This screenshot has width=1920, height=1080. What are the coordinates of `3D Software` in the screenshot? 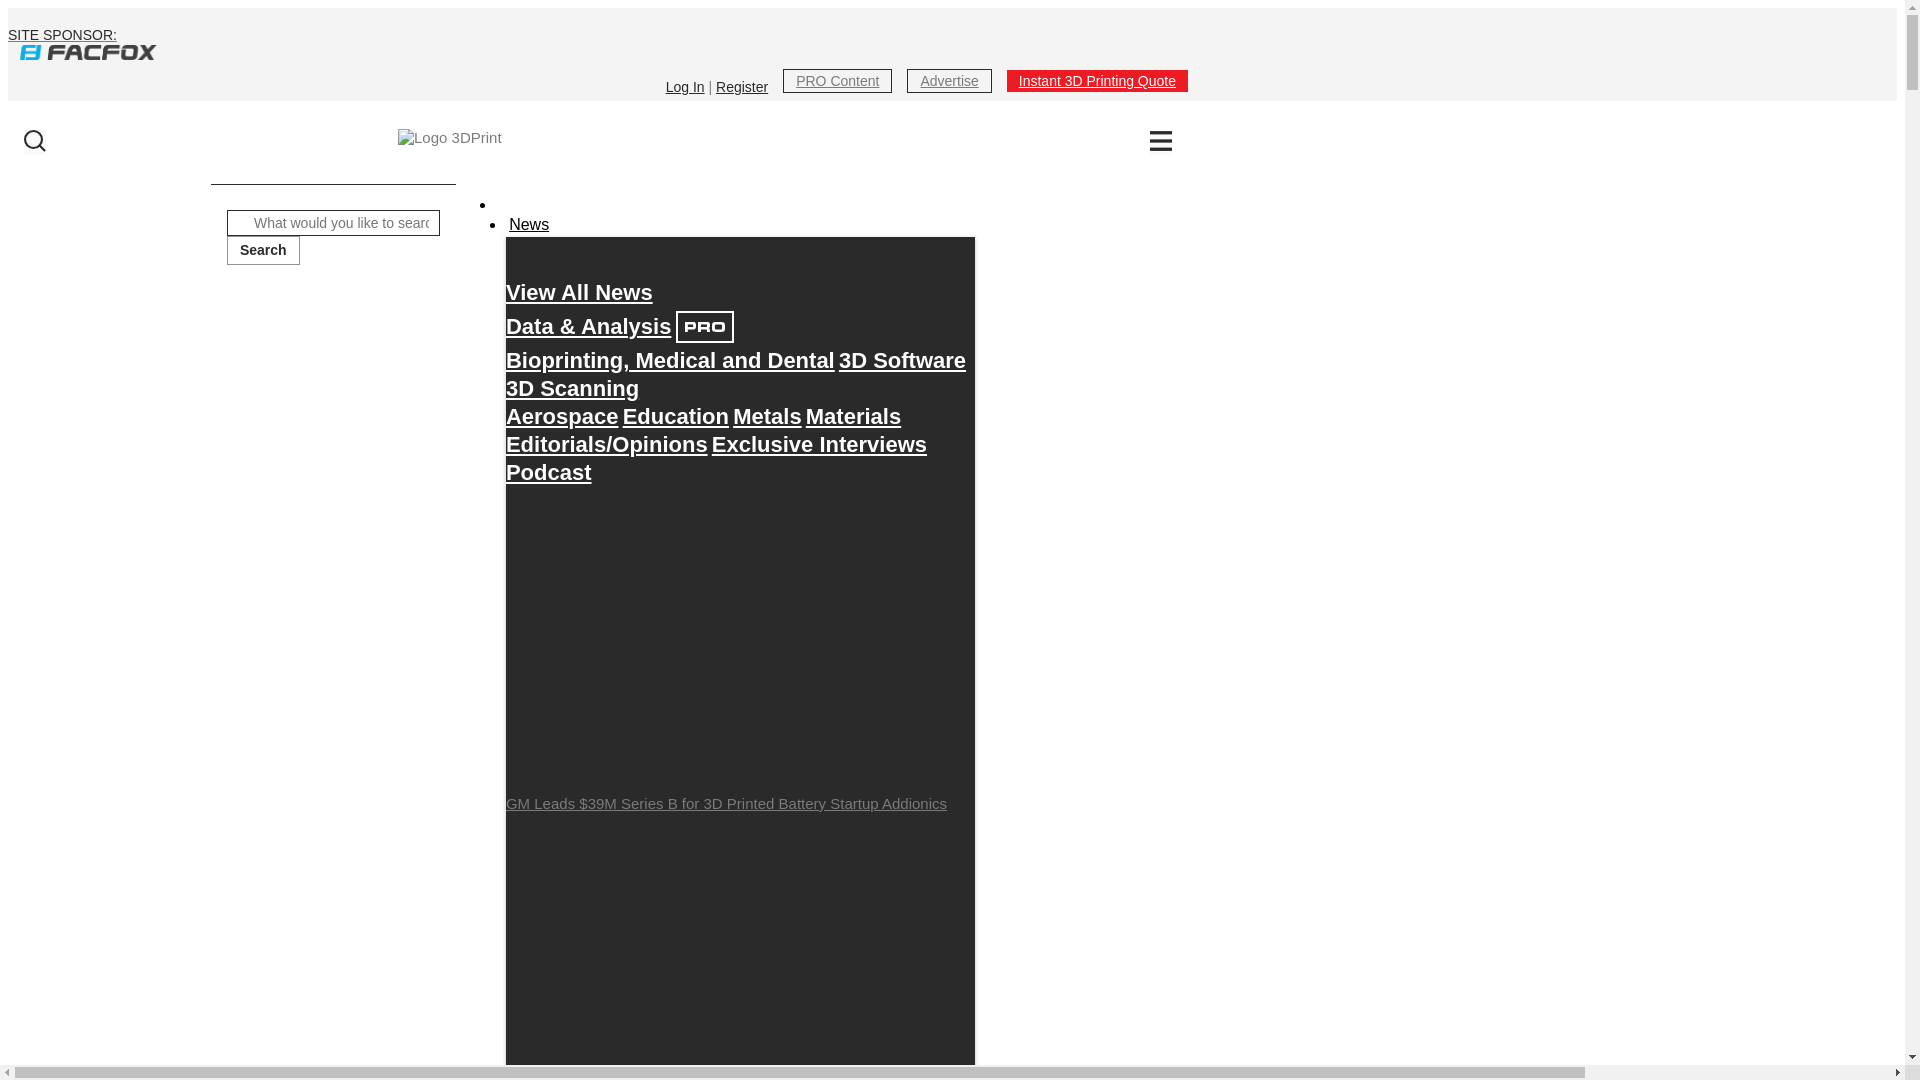 It's located at (902, 360).